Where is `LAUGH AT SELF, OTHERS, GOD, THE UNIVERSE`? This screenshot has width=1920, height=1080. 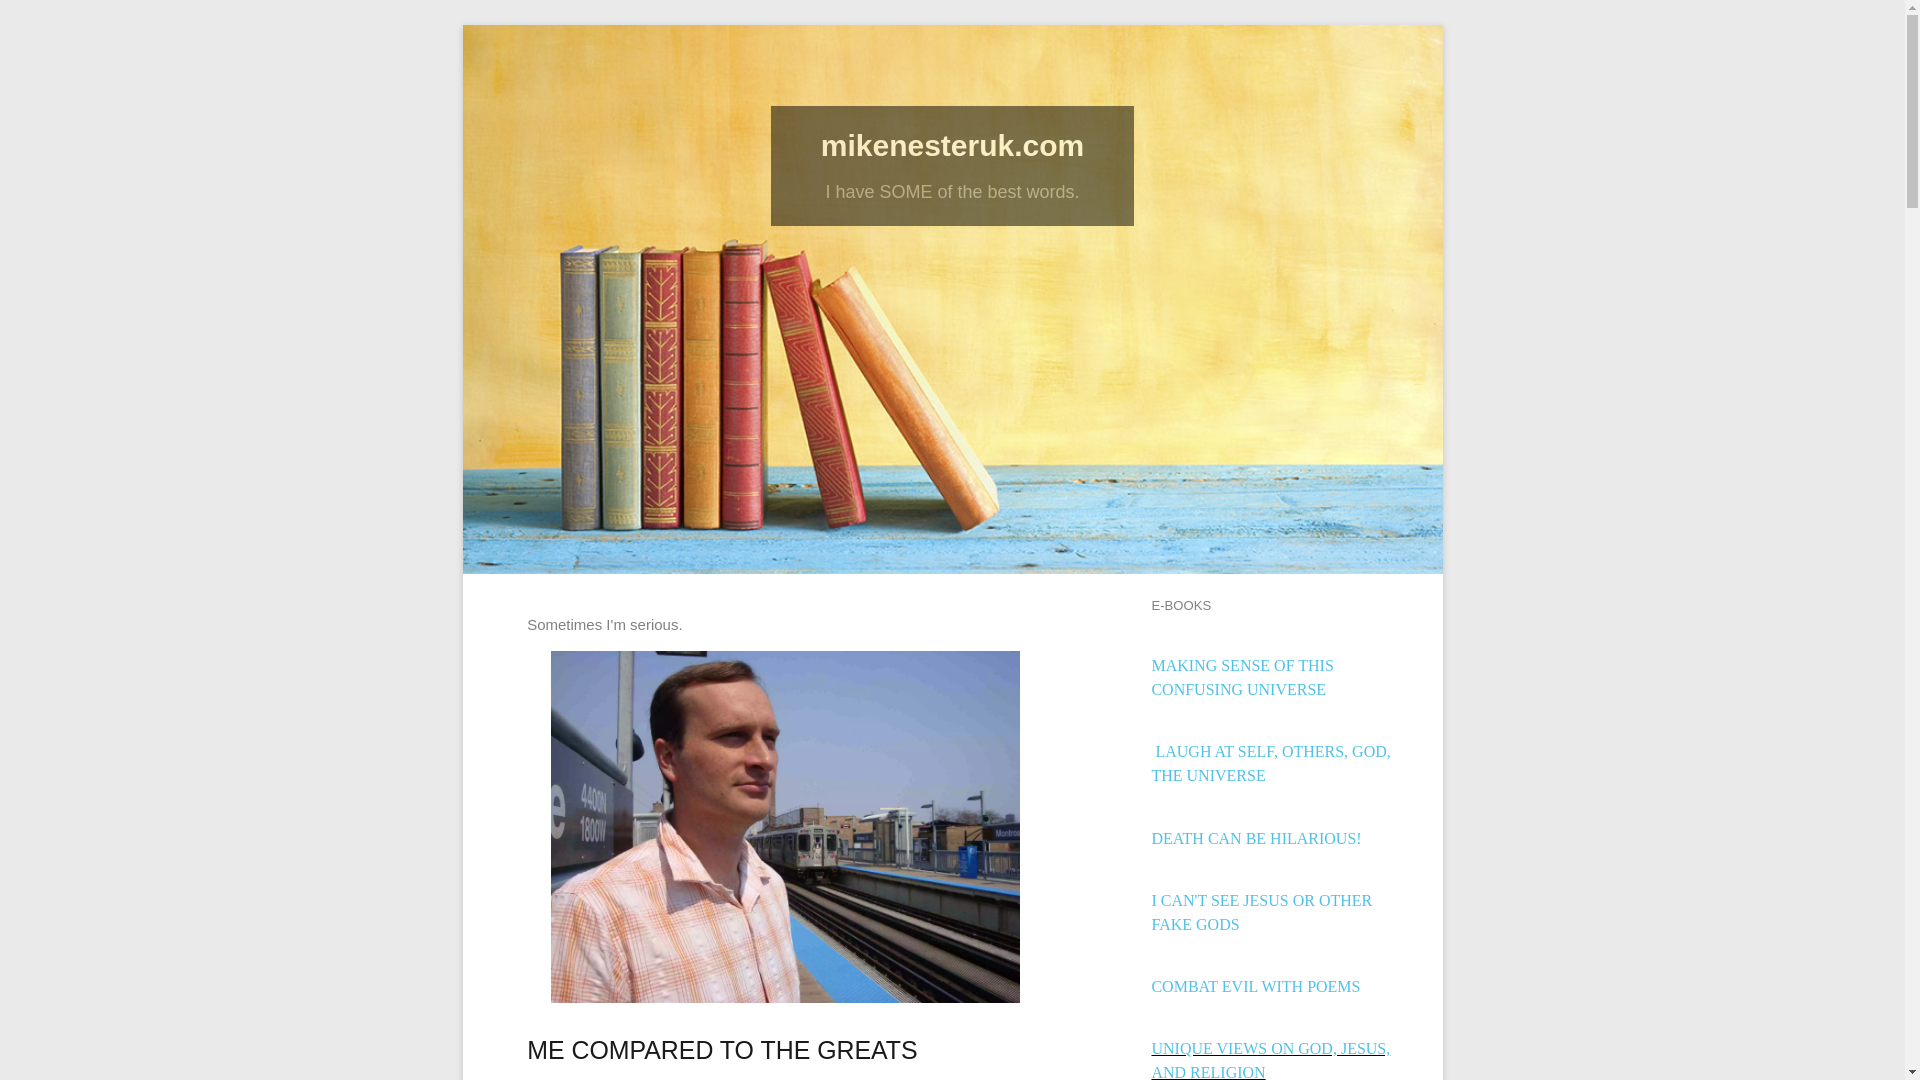
LAUGH AT SELF, OTHERS, GOD, THE UNIVERSE is located at coordinates (1270, 764).